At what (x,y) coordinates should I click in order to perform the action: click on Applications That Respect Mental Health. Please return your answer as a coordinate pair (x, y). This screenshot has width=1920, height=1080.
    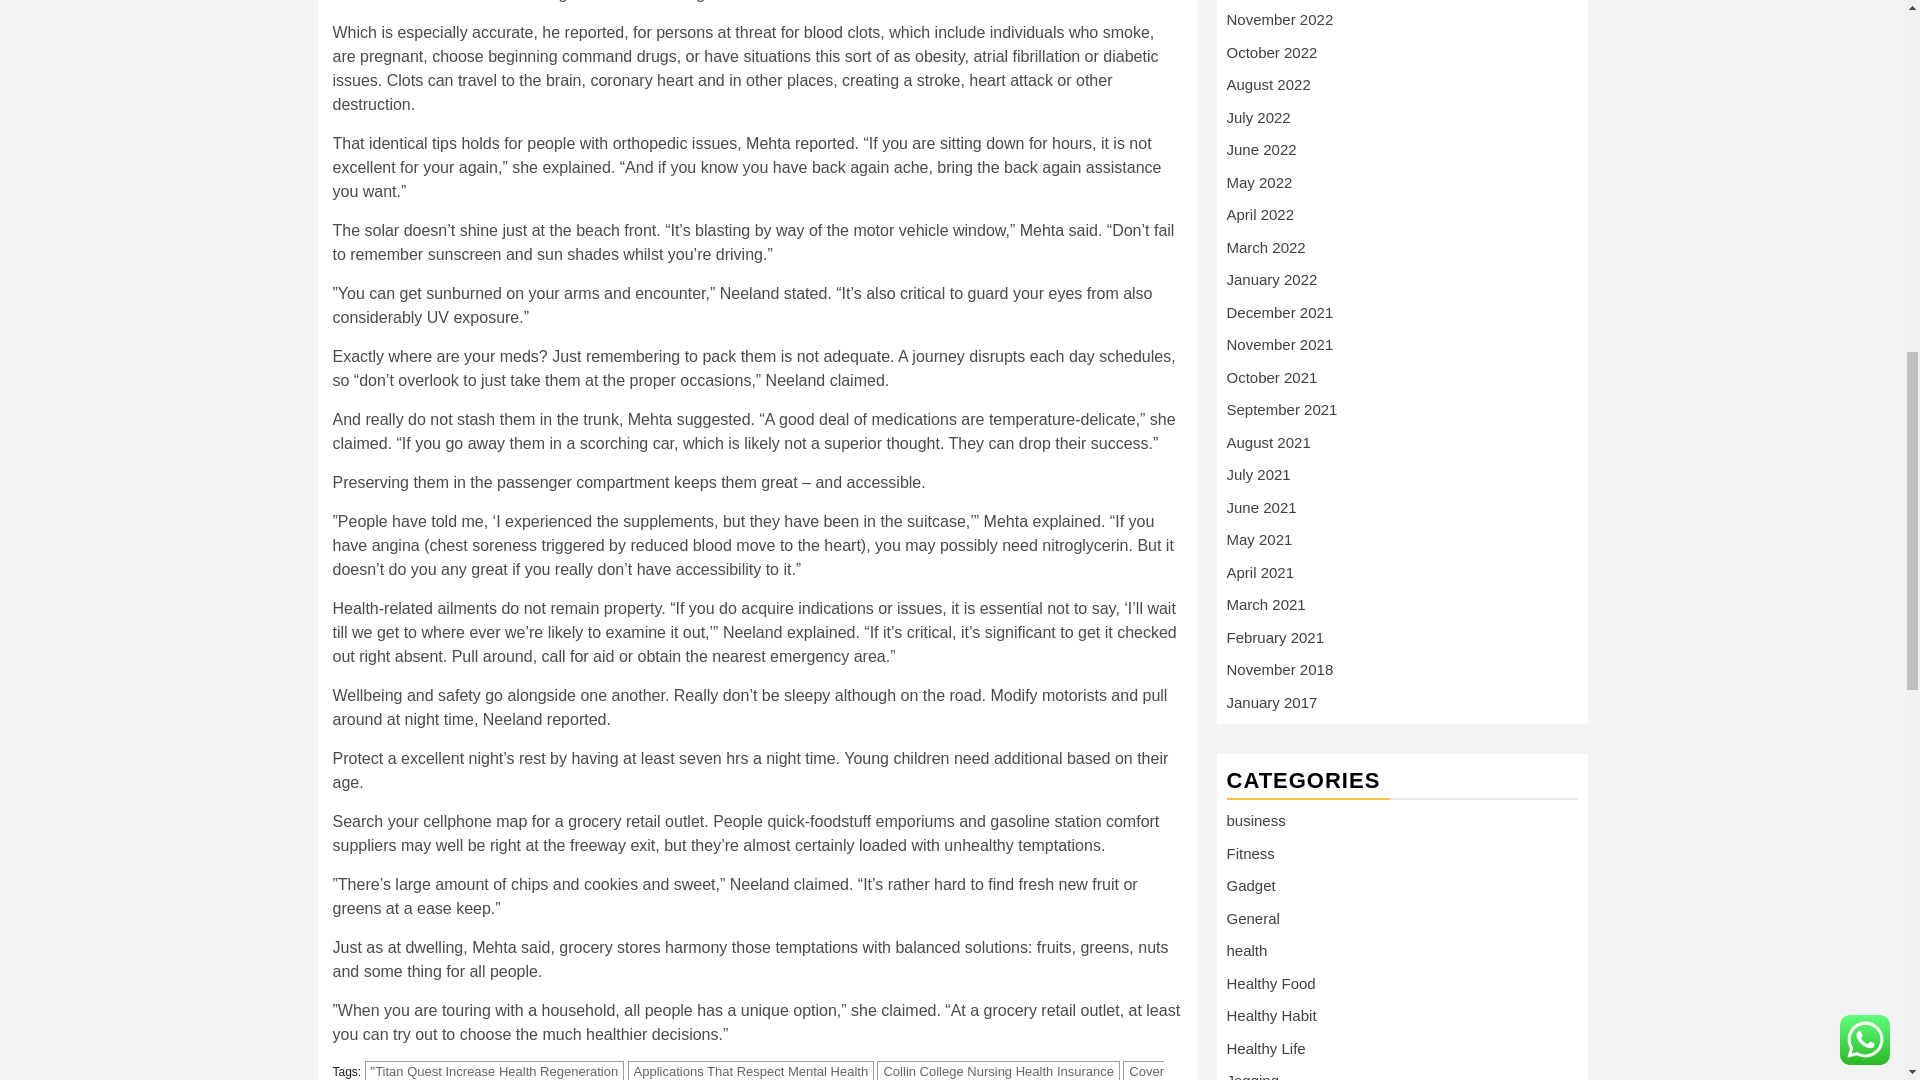
    Looking at the image, I should click on (751, 1070).